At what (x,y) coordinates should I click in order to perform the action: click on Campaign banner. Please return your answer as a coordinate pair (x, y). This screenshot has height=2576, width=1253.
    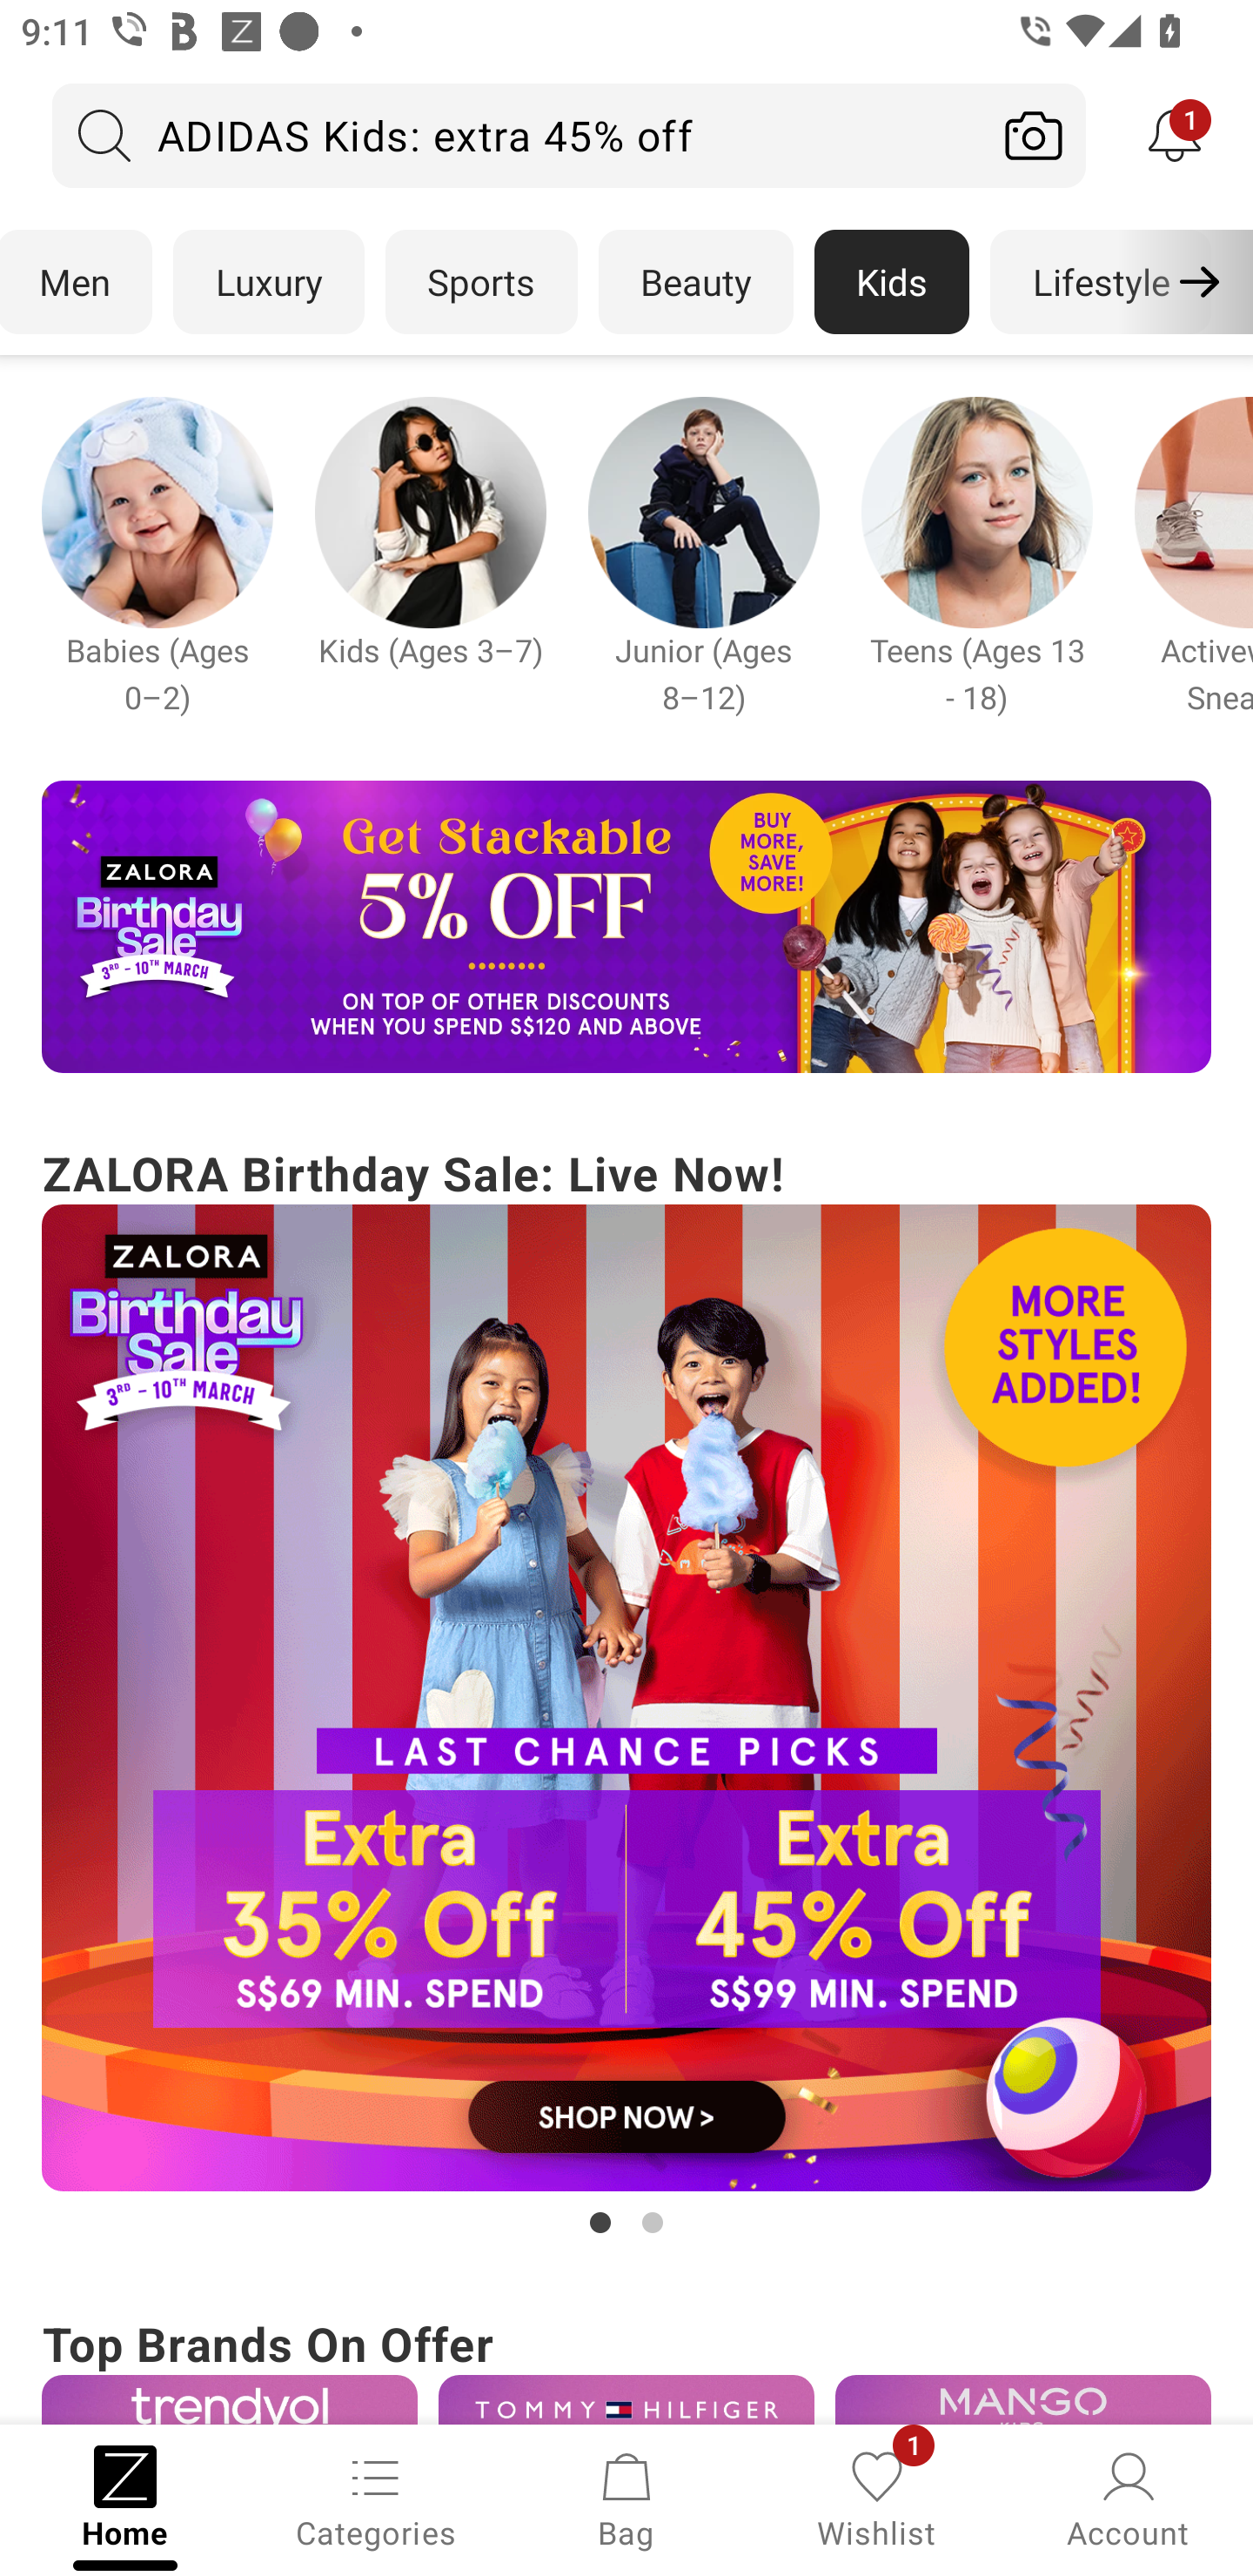
    Looking at the image, I should click on (157, 512).